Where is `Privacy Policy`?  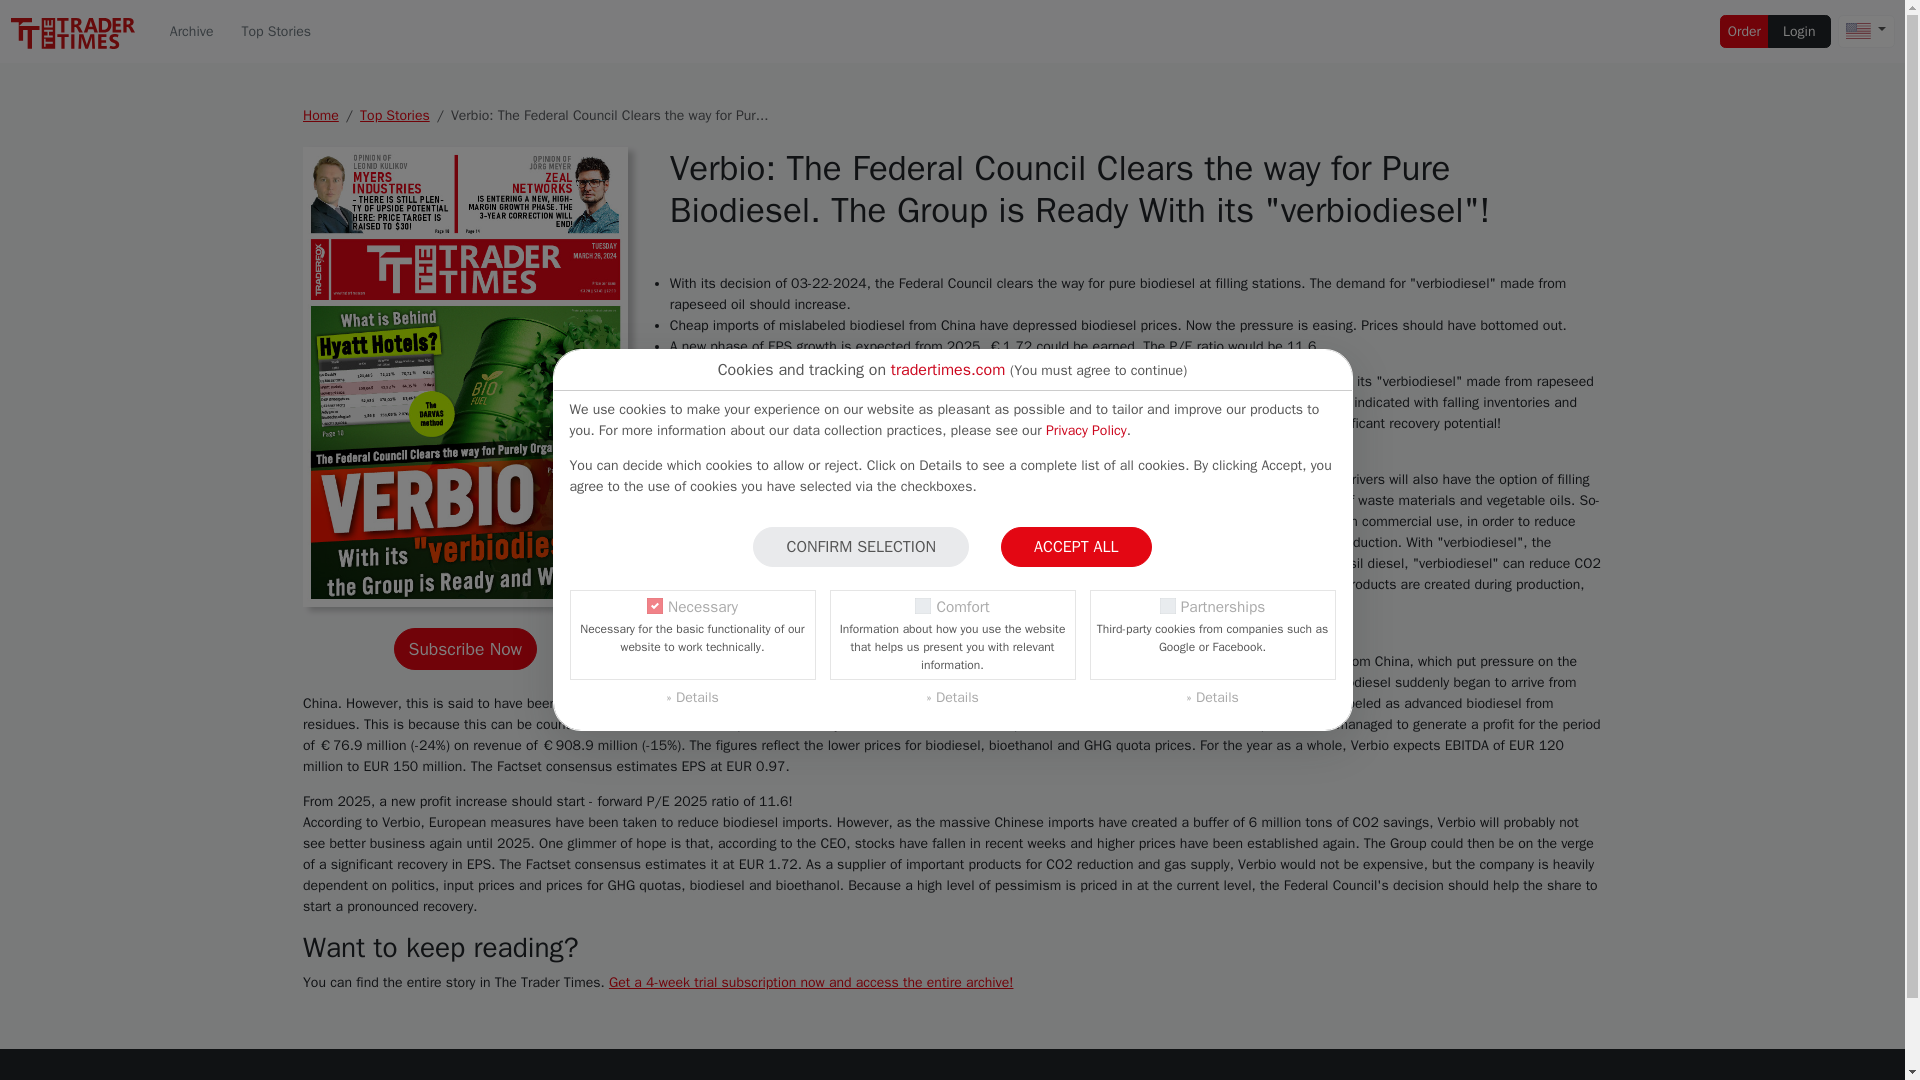 Privacy Policy is located at coordinates (1086, 430).